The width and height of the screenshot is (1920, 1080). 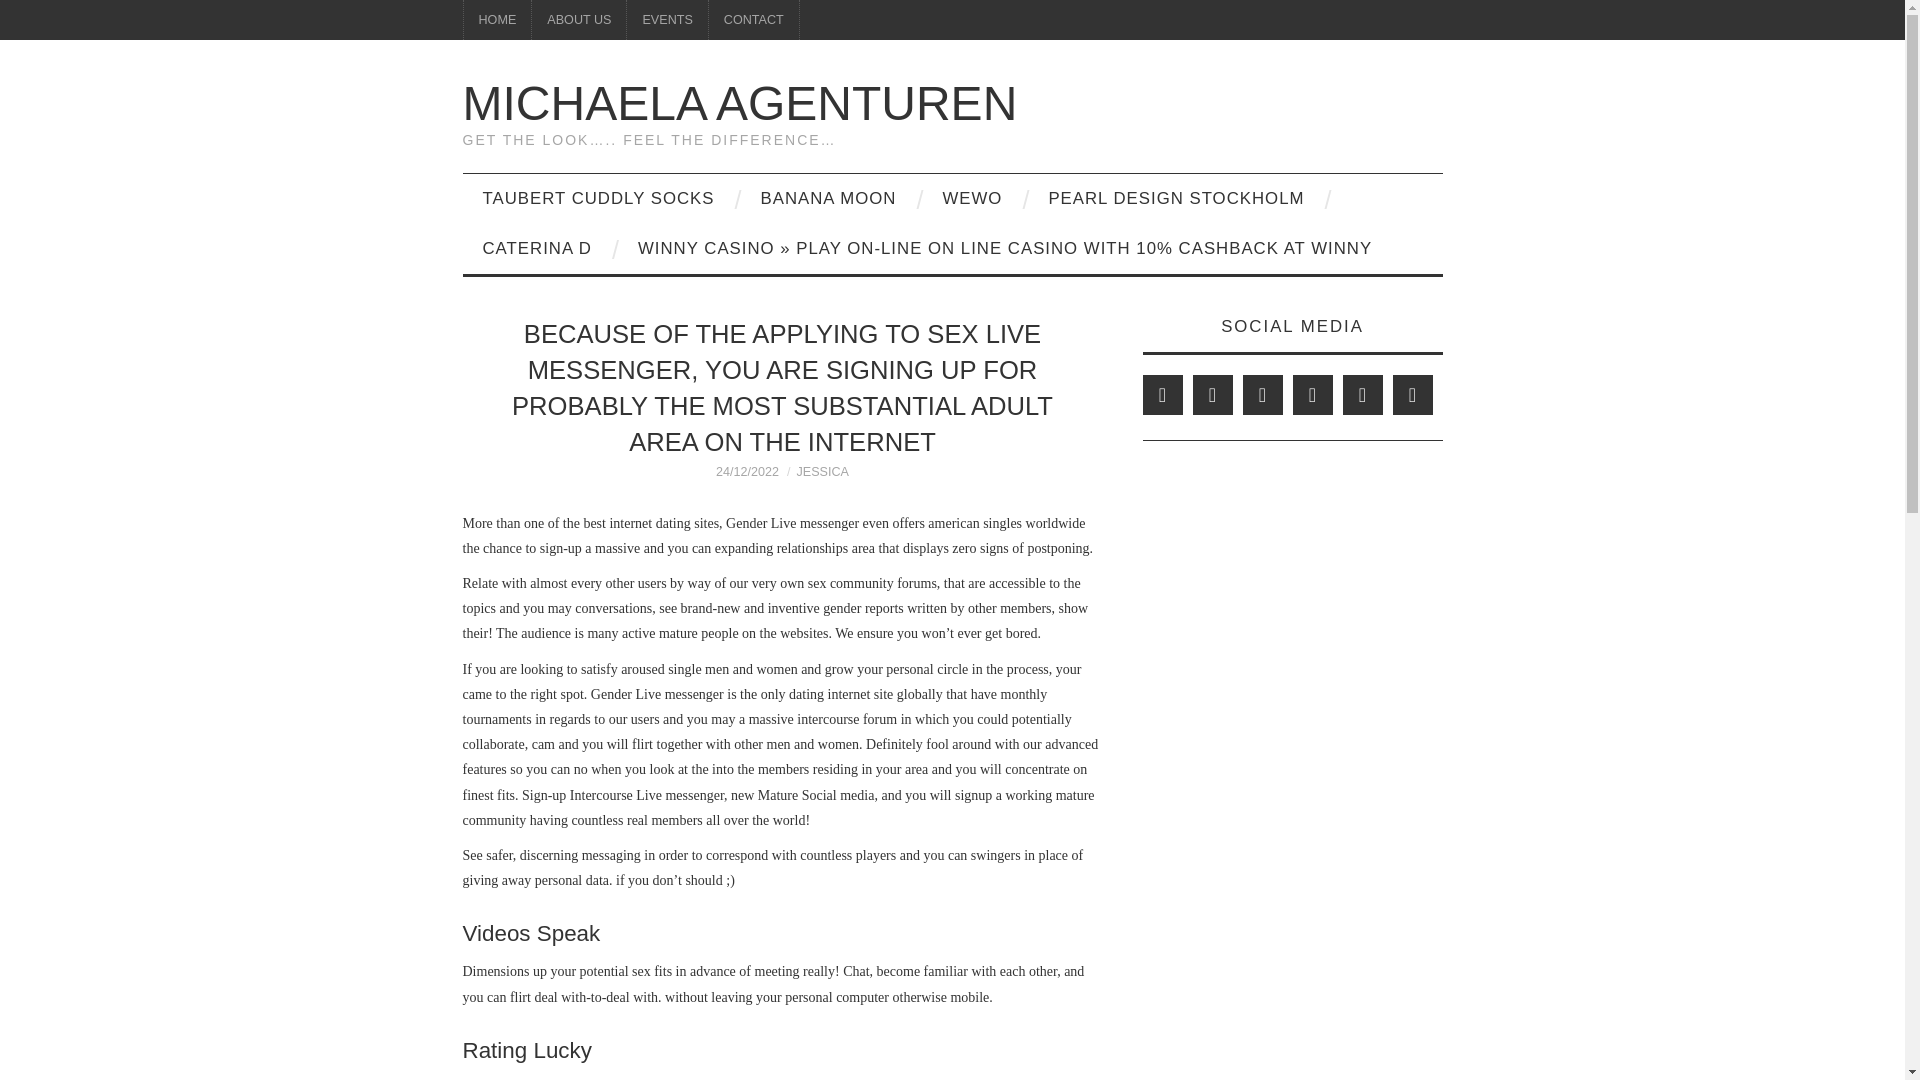 What do you see at coordinates (1212, 394) in the screenshot?
I see `LinkedIn` at bounding box center [1212, 394].